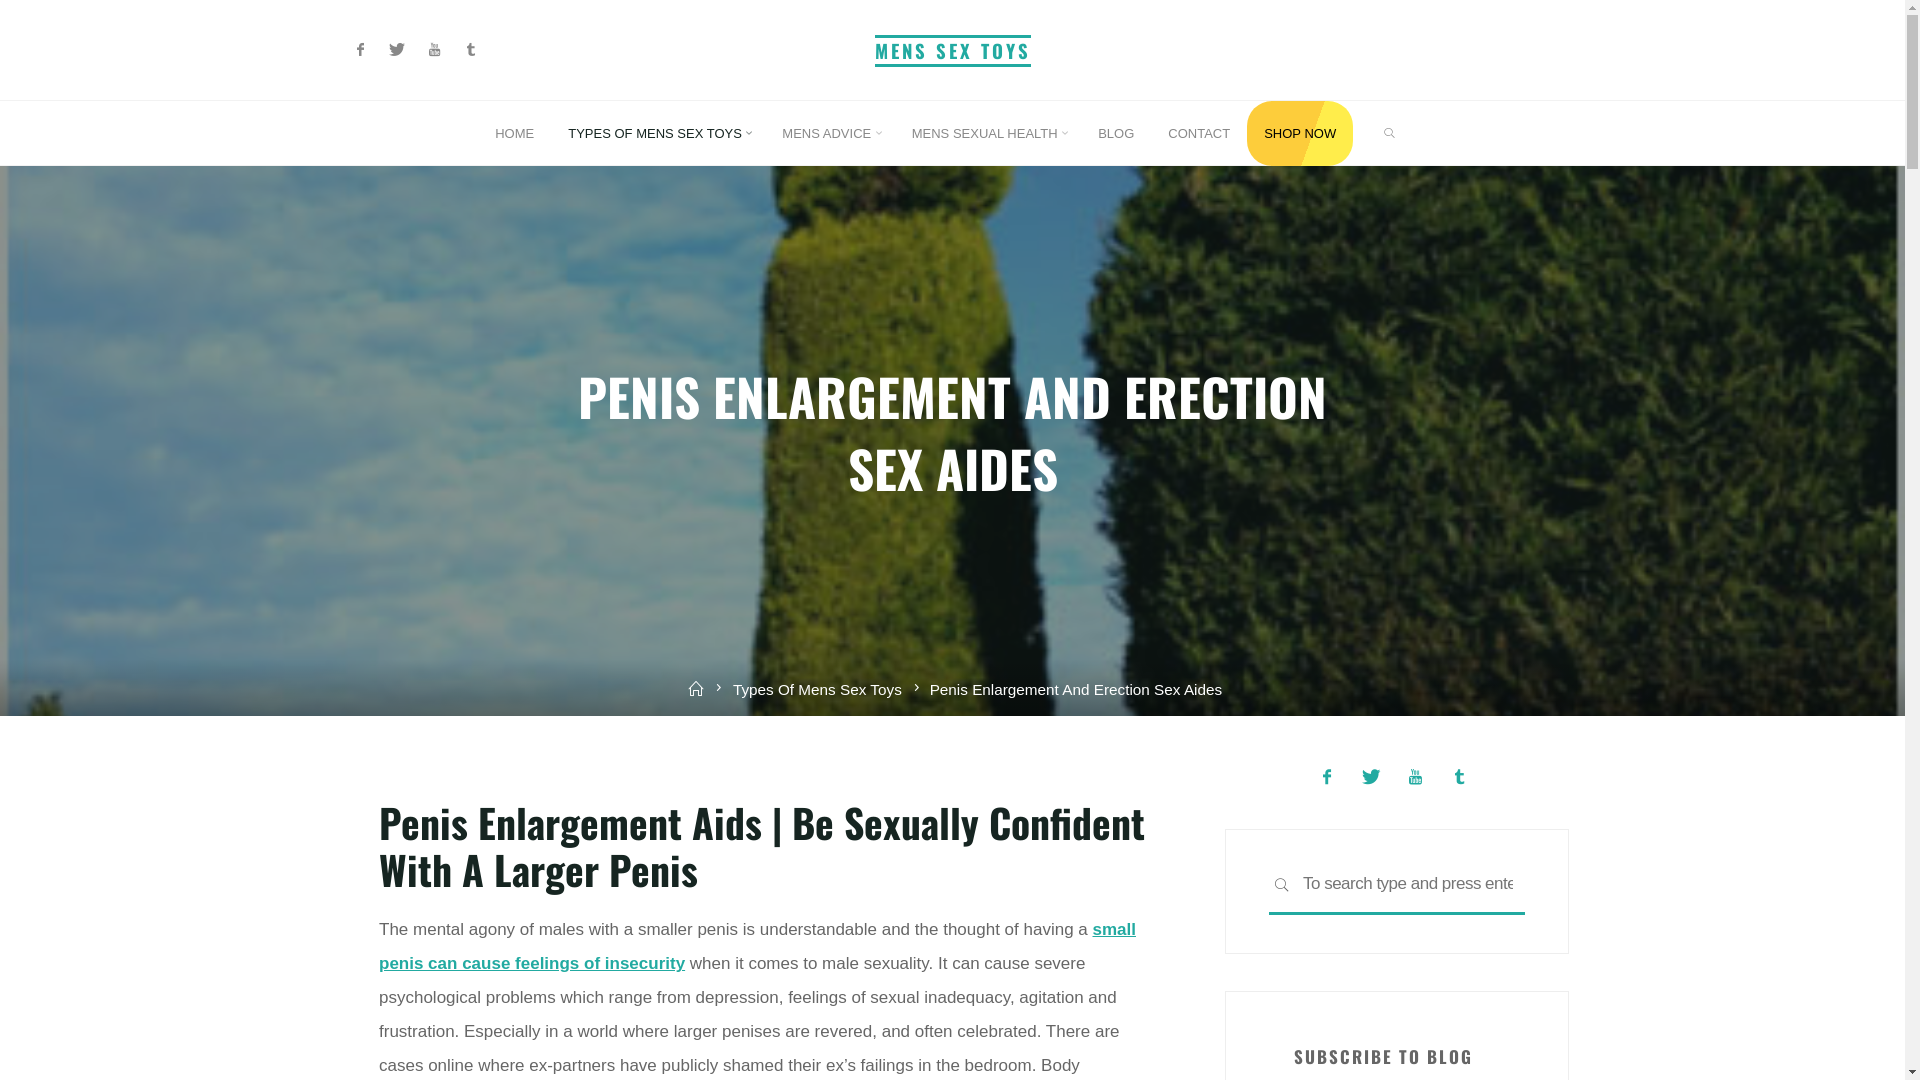 This screenshot has height=1080, width=1920. What do you see at coordinates (952, 50) in the screenshot?
I see `MENS SEX TOYS` at bounding box center [952, 50].